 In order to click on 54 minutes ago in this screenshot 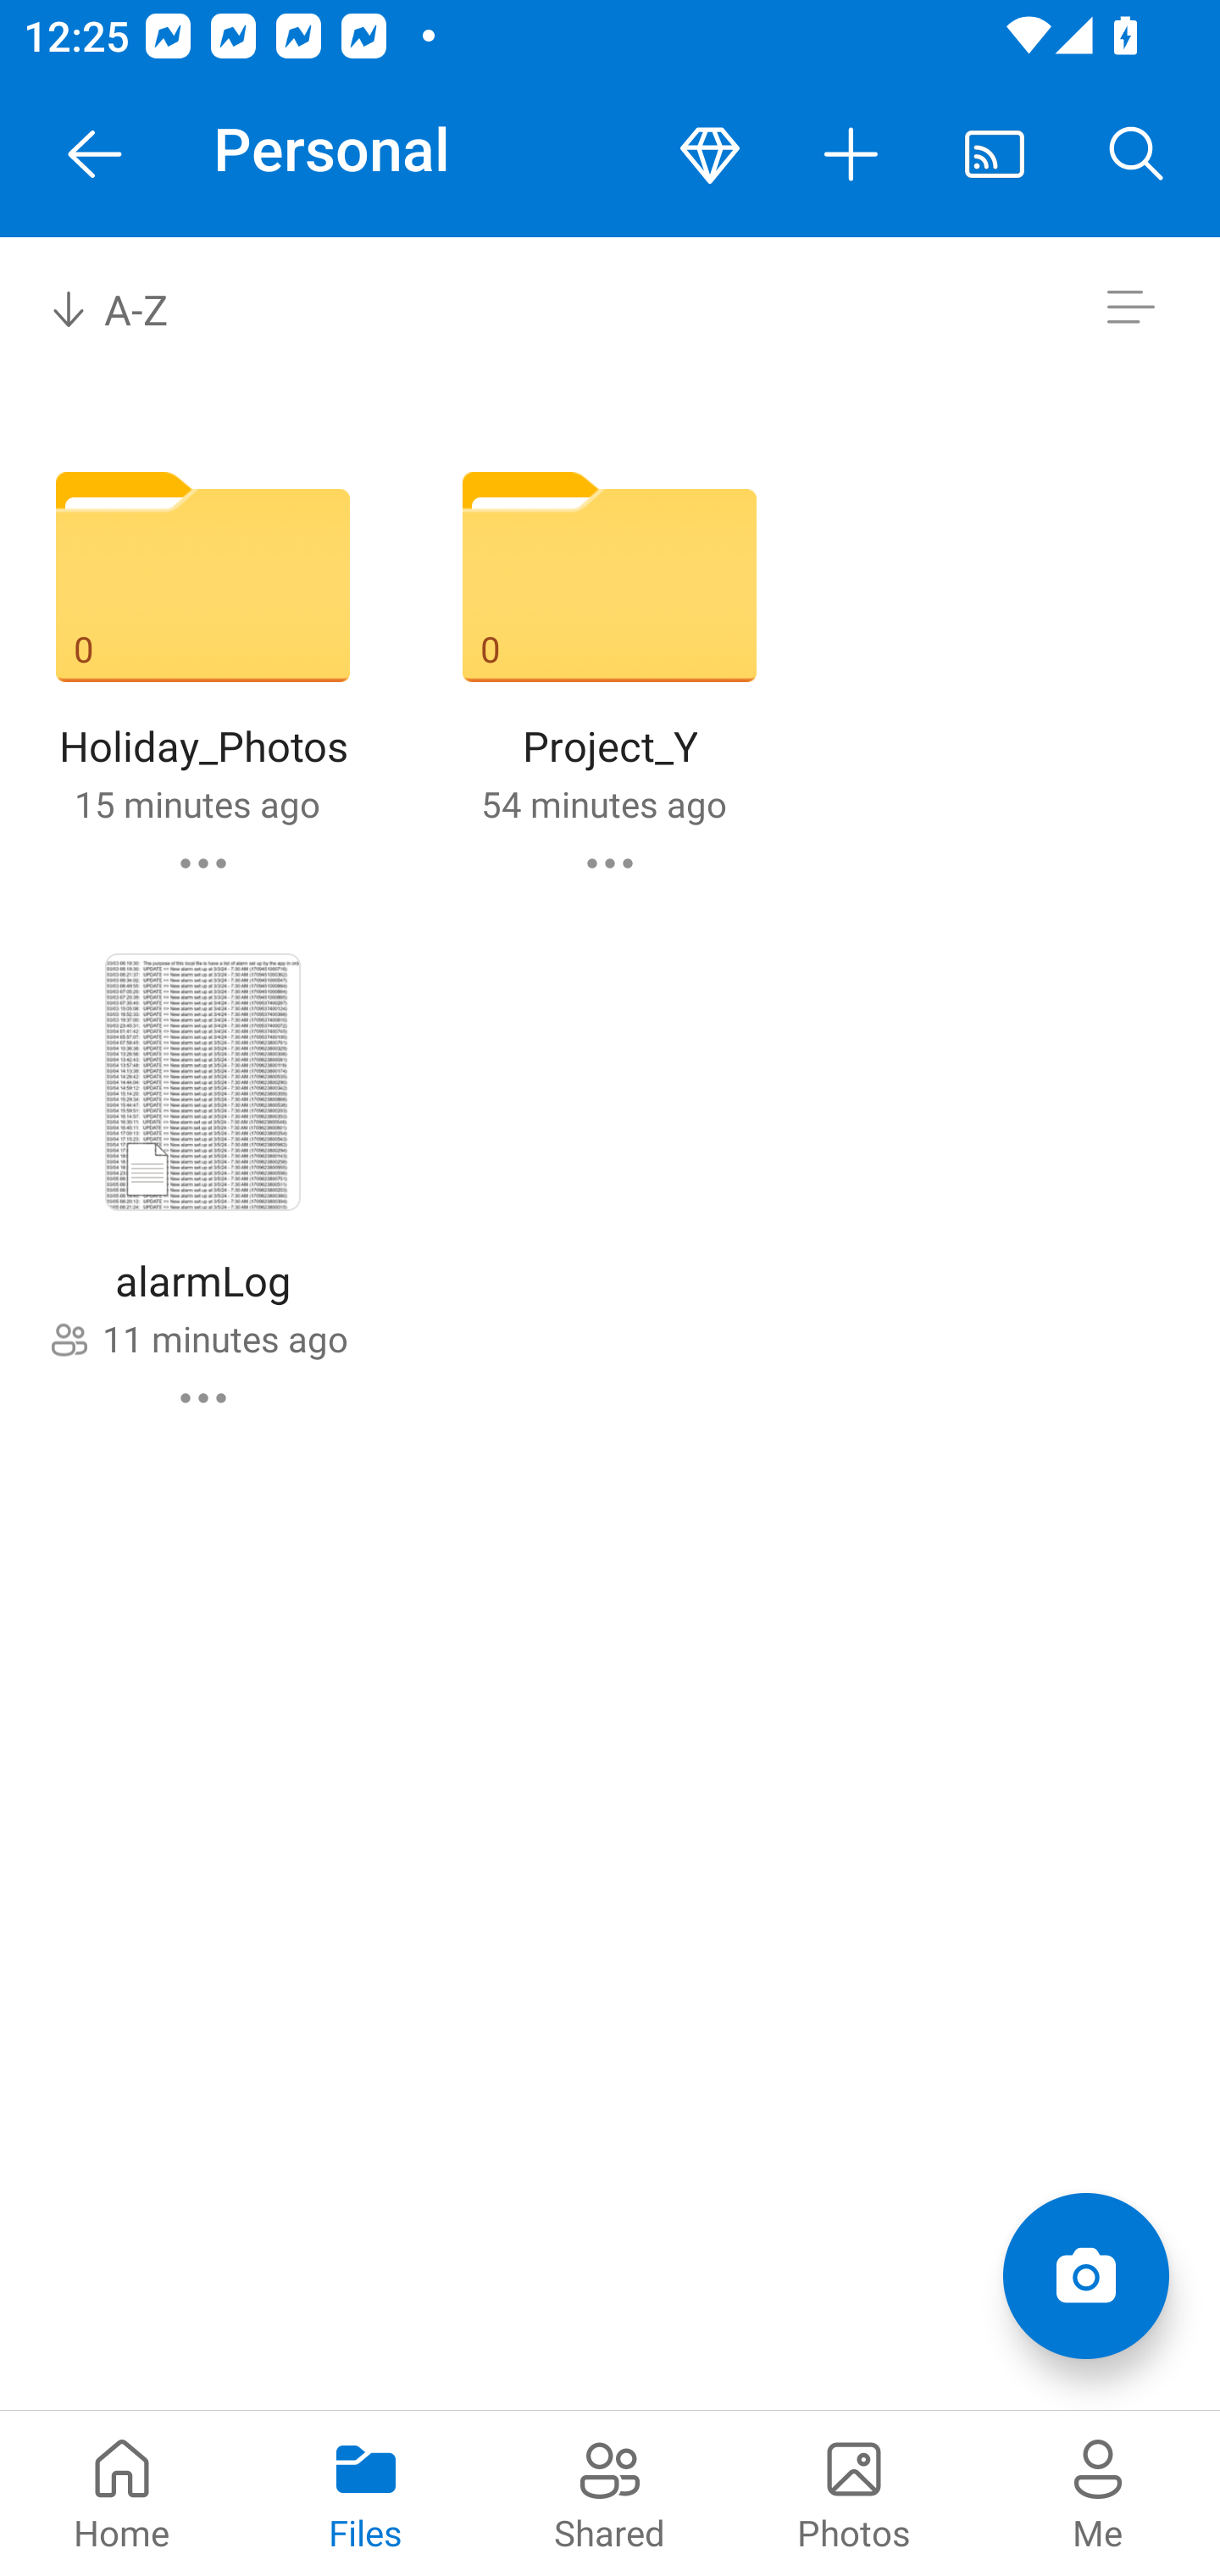, I will do `click(603, 803)`.